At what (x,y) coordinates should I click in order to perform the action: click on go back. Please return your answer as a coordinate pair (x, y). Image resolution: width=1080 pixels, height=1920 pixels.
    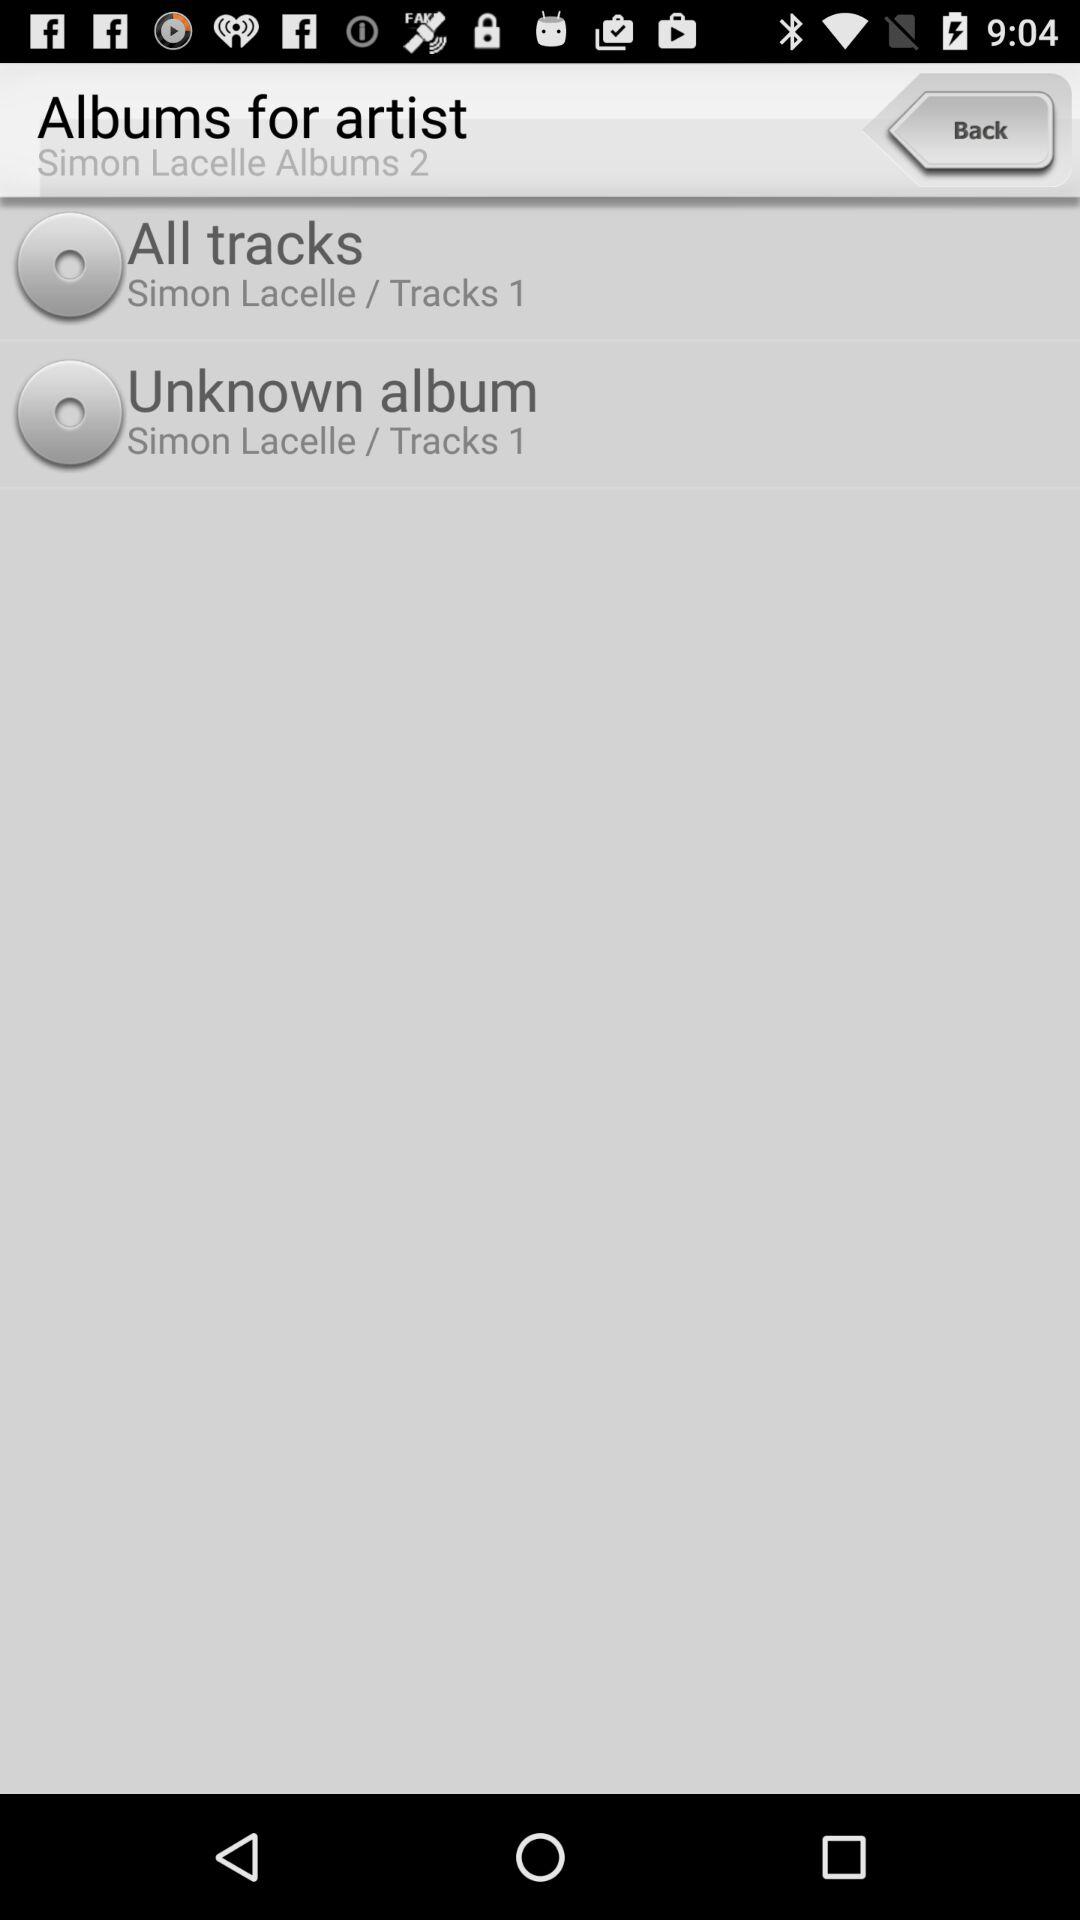
    Looking at the image, I should click on (966, 130).